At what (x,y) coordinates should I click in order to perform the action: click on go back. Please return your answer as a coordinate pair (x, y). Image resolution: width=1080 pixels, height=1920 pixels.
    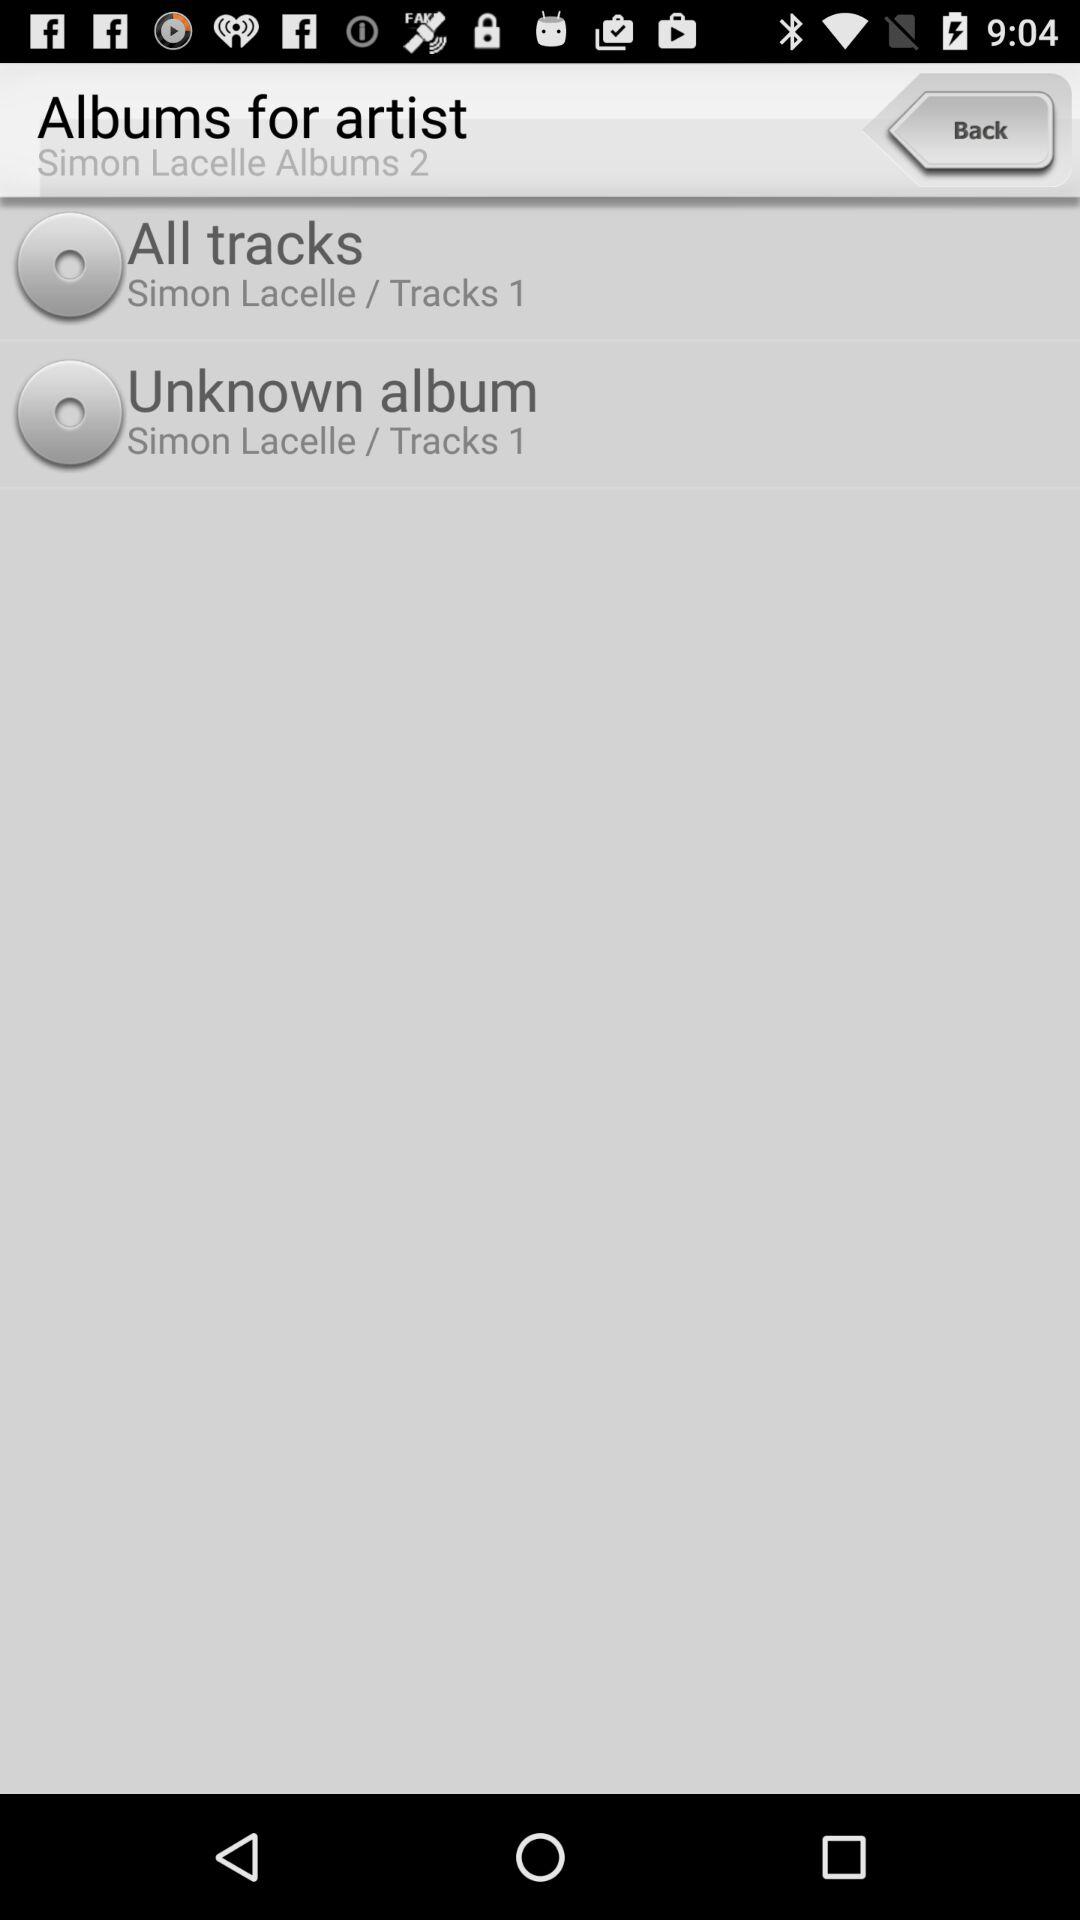
    Looking at the image, I should click on (966, 130).